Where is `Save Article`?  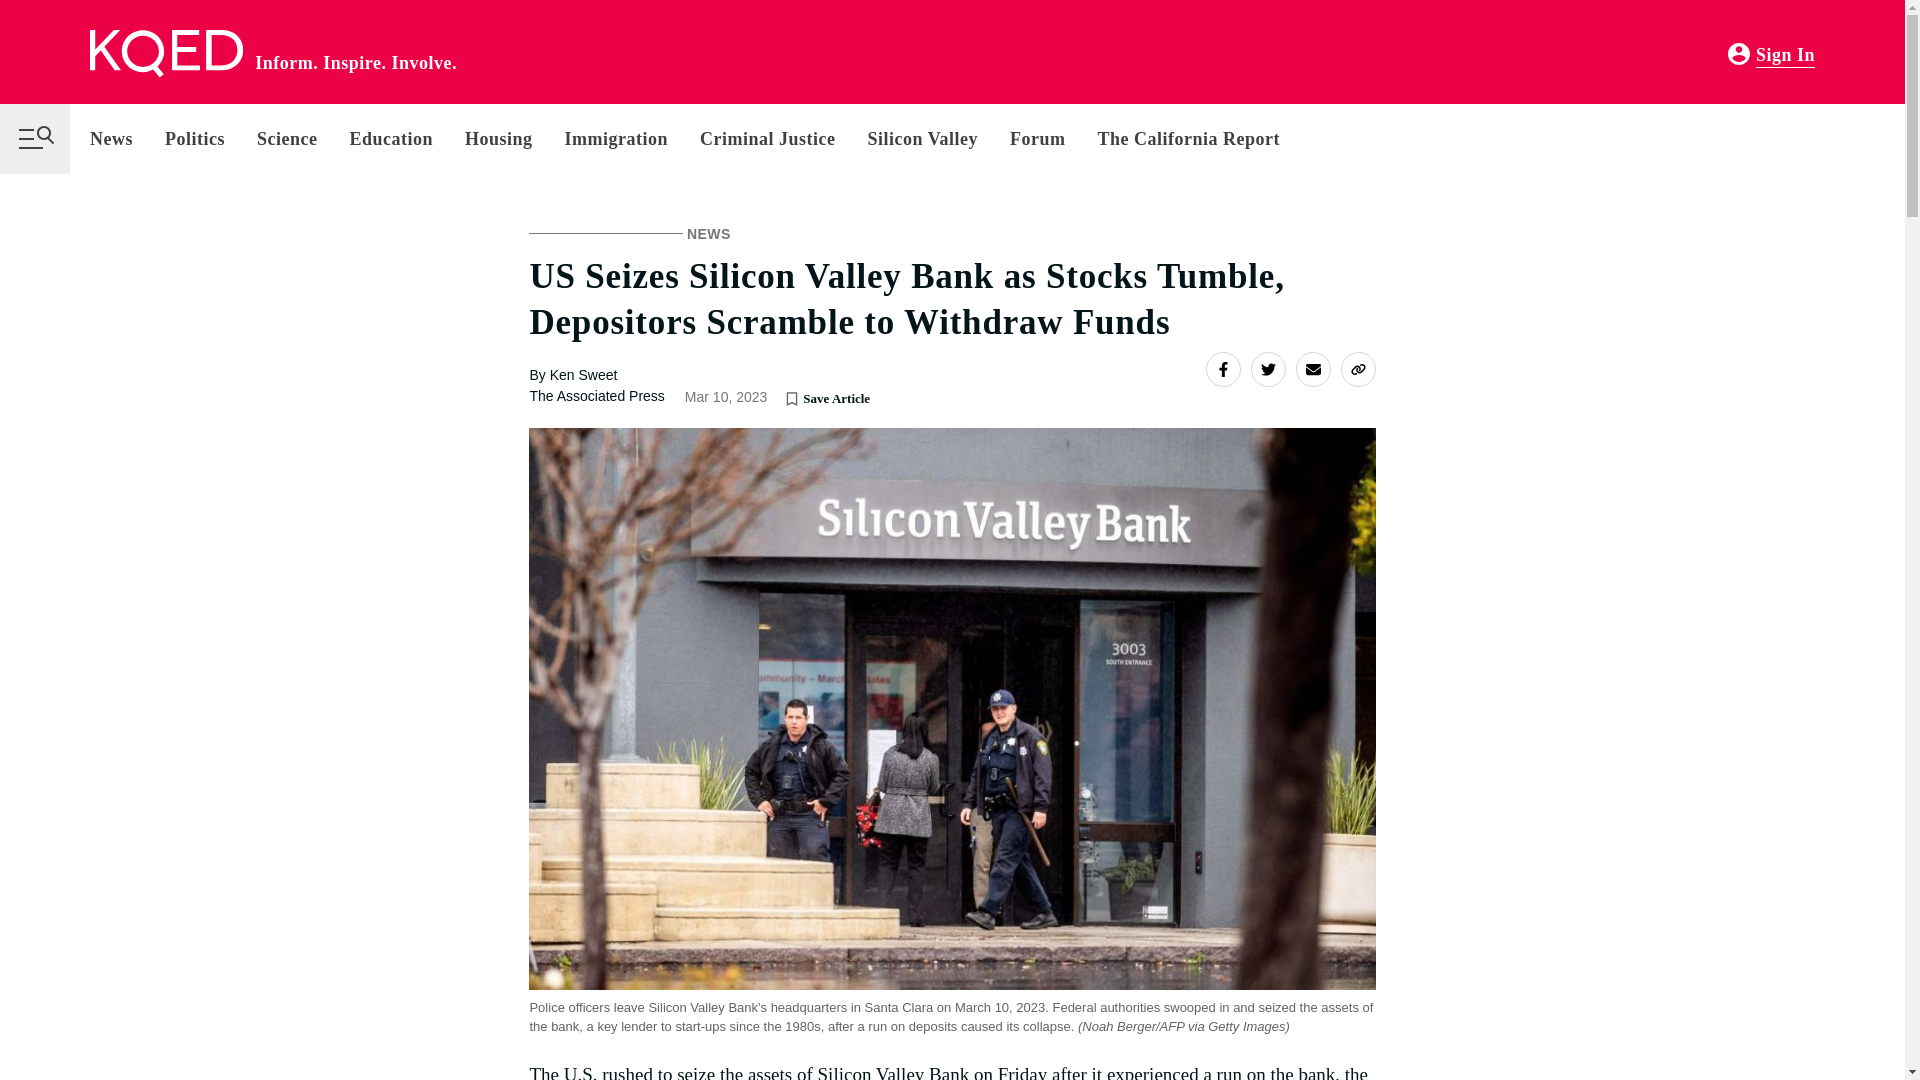
Save Article is located at coordinates (792, 398).